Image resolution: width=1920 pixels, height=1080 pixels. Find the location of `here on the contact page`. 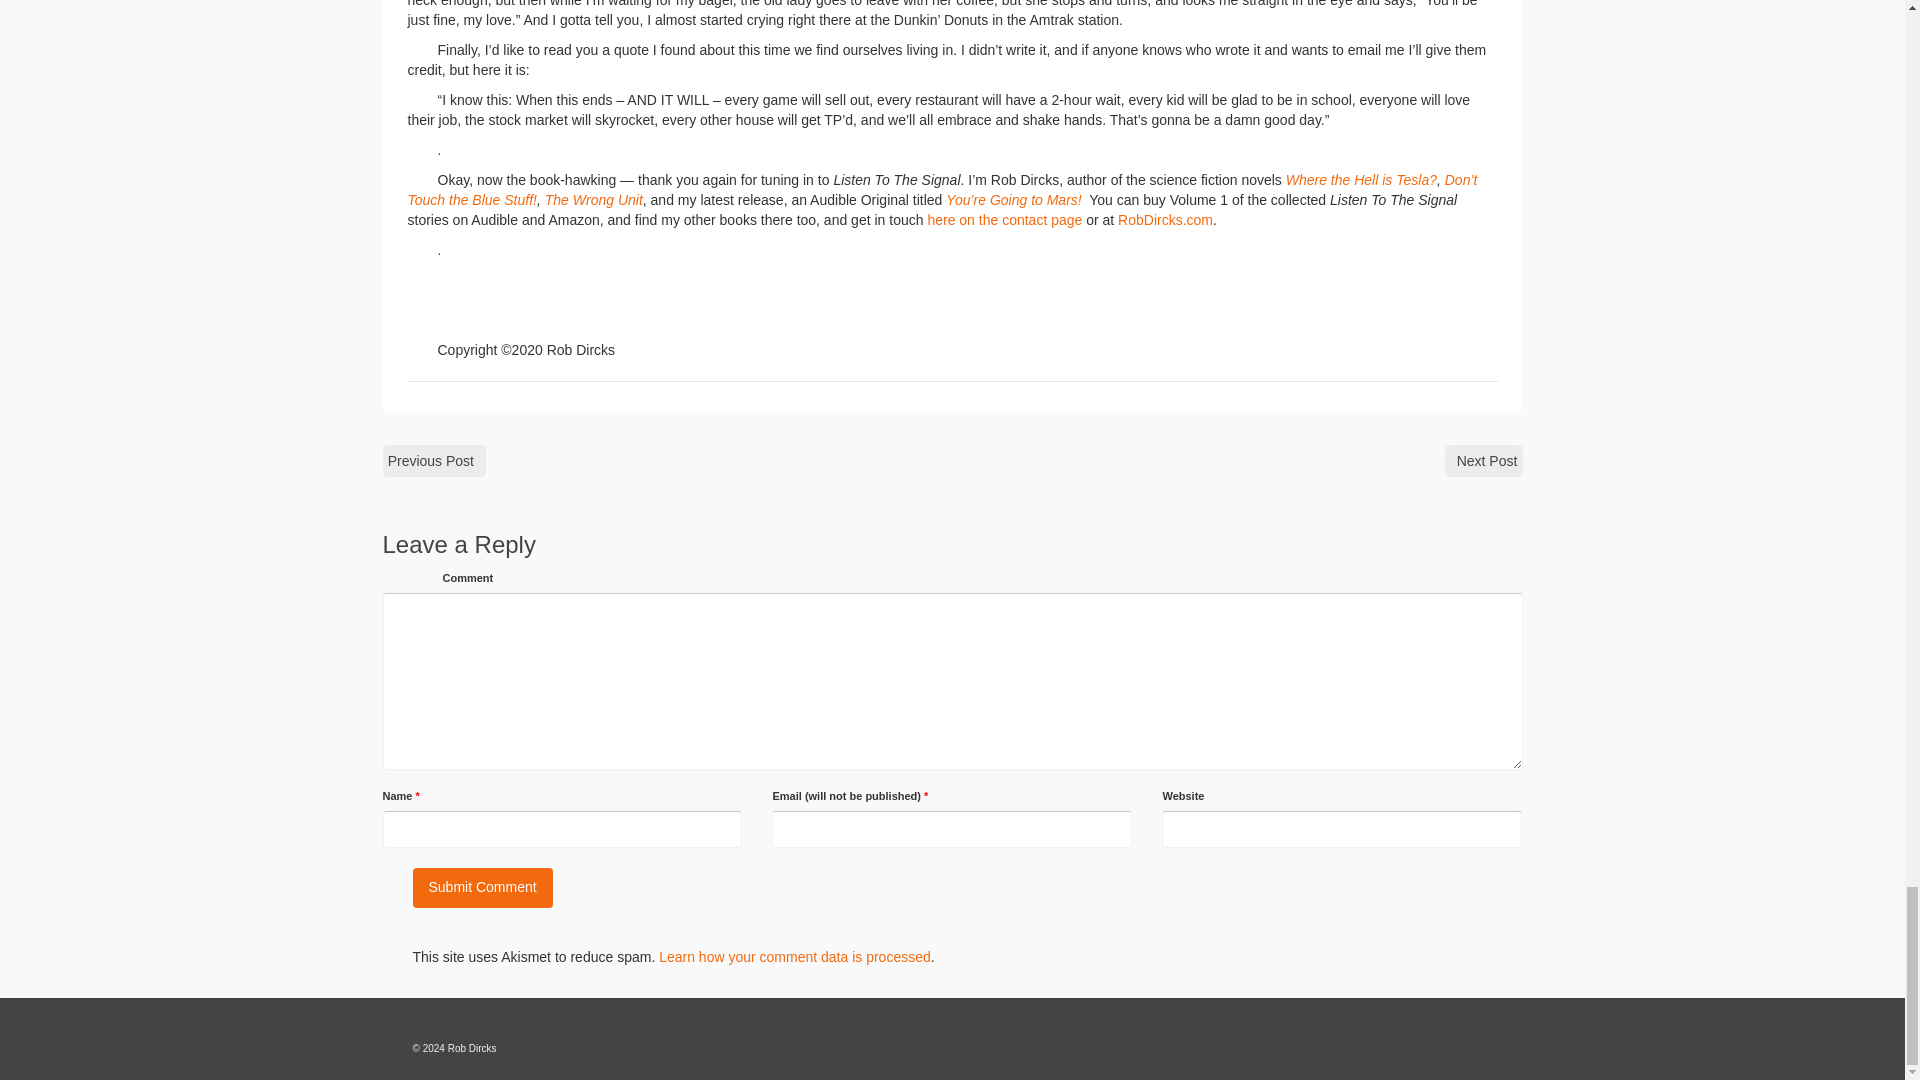

here on the contact page is located at coordinates (1004, 219).